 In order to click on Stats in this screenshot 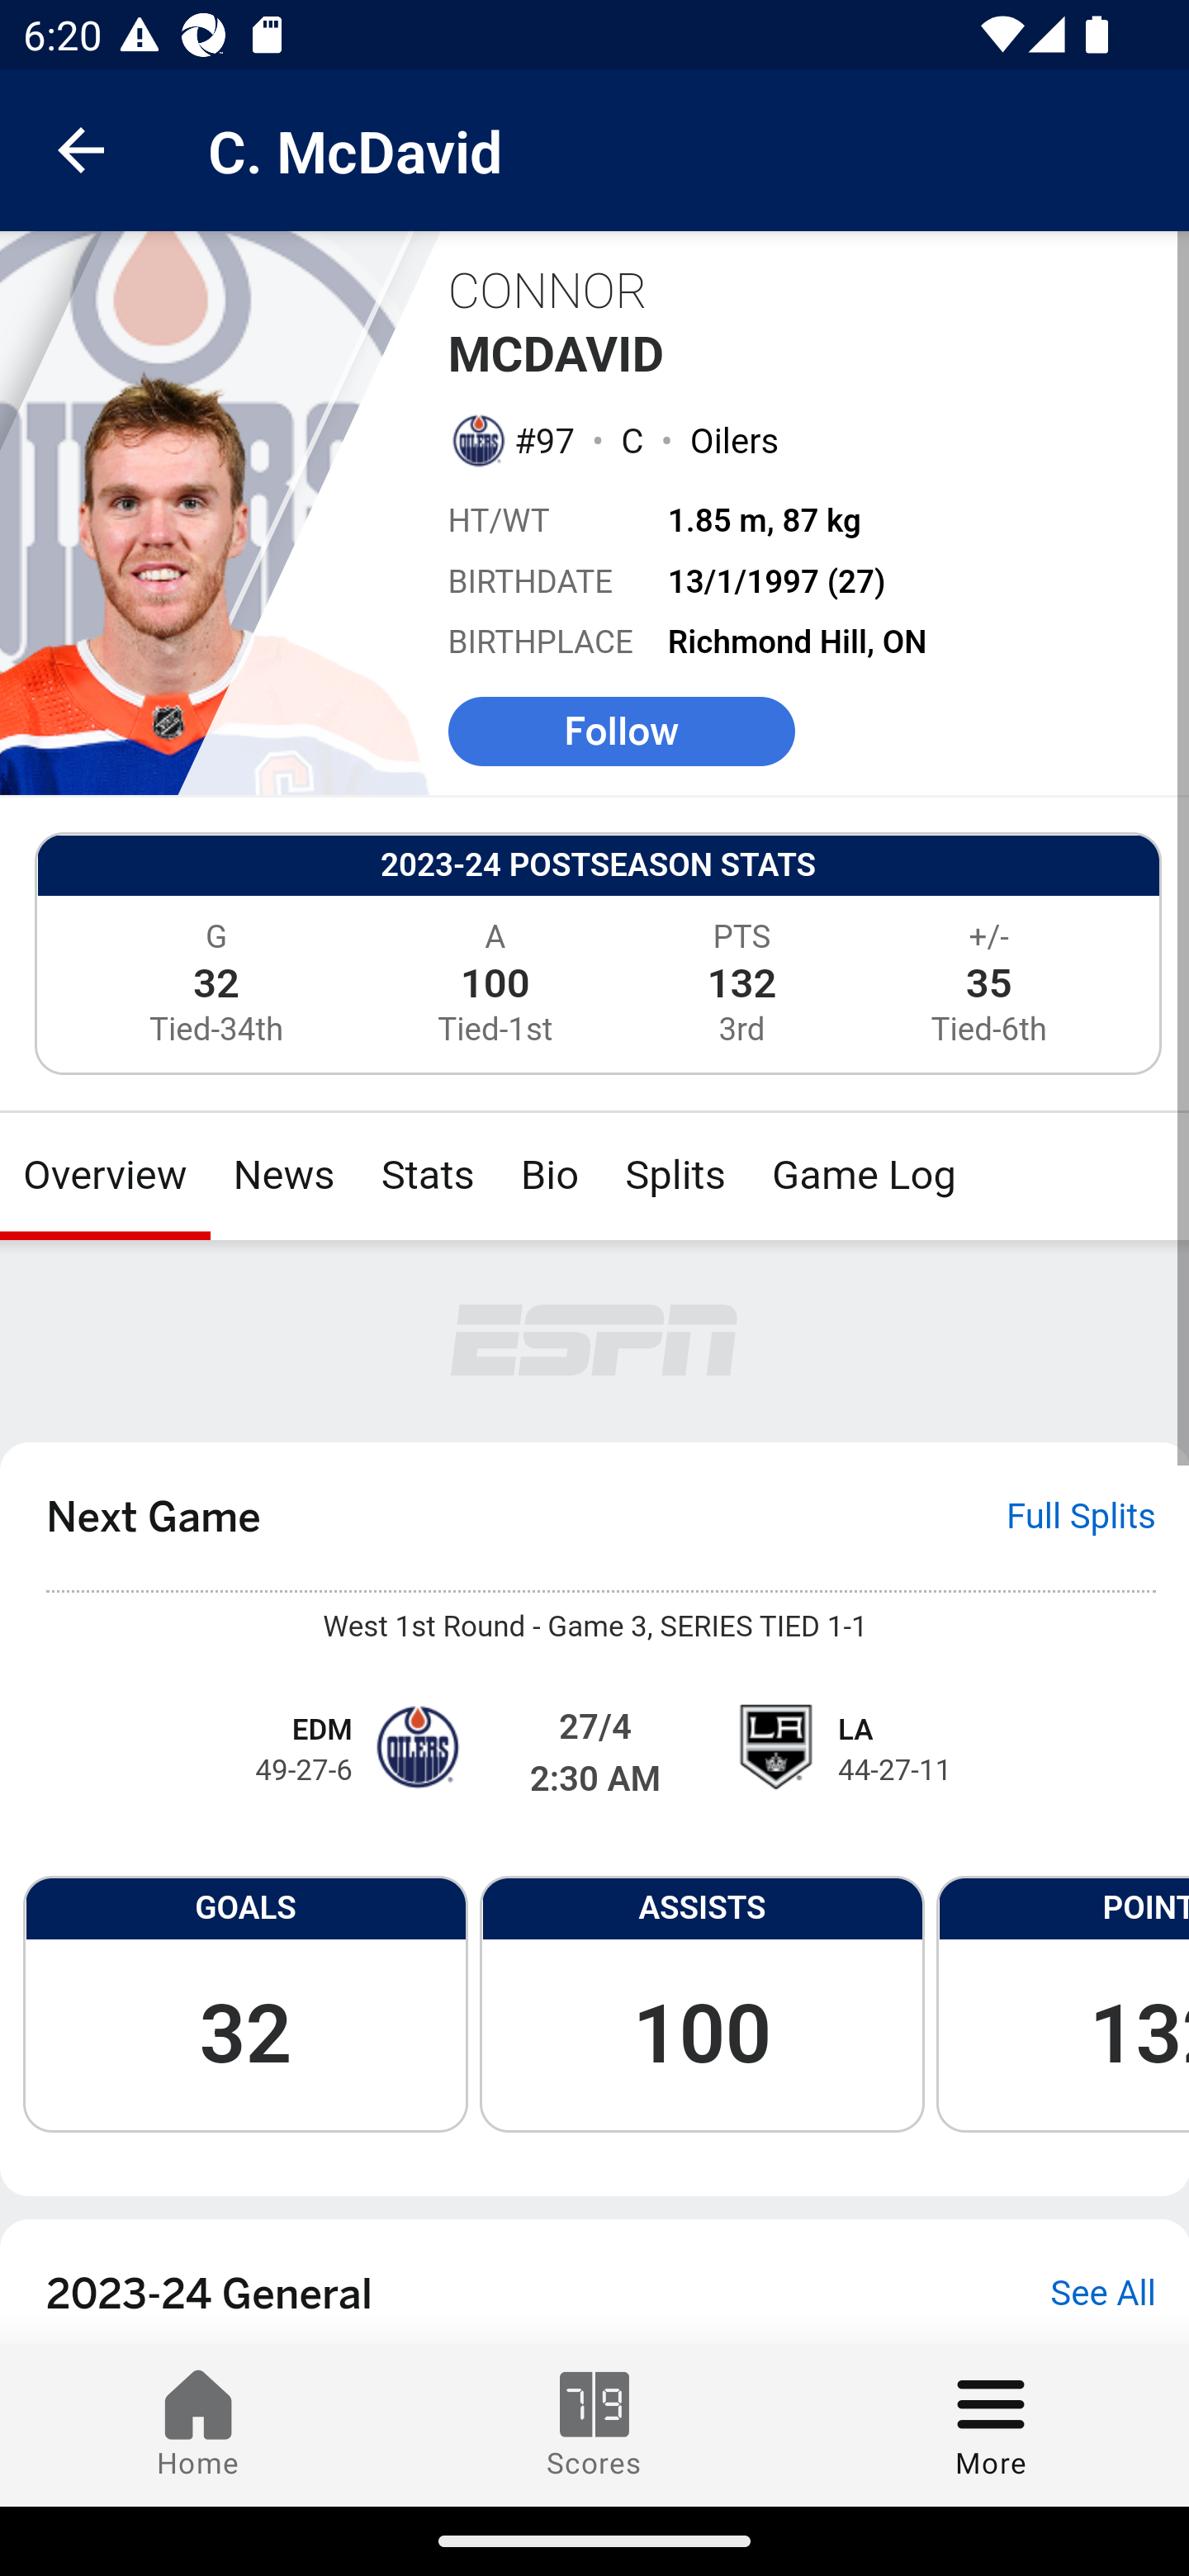, I will do `click(427, 1176)`.